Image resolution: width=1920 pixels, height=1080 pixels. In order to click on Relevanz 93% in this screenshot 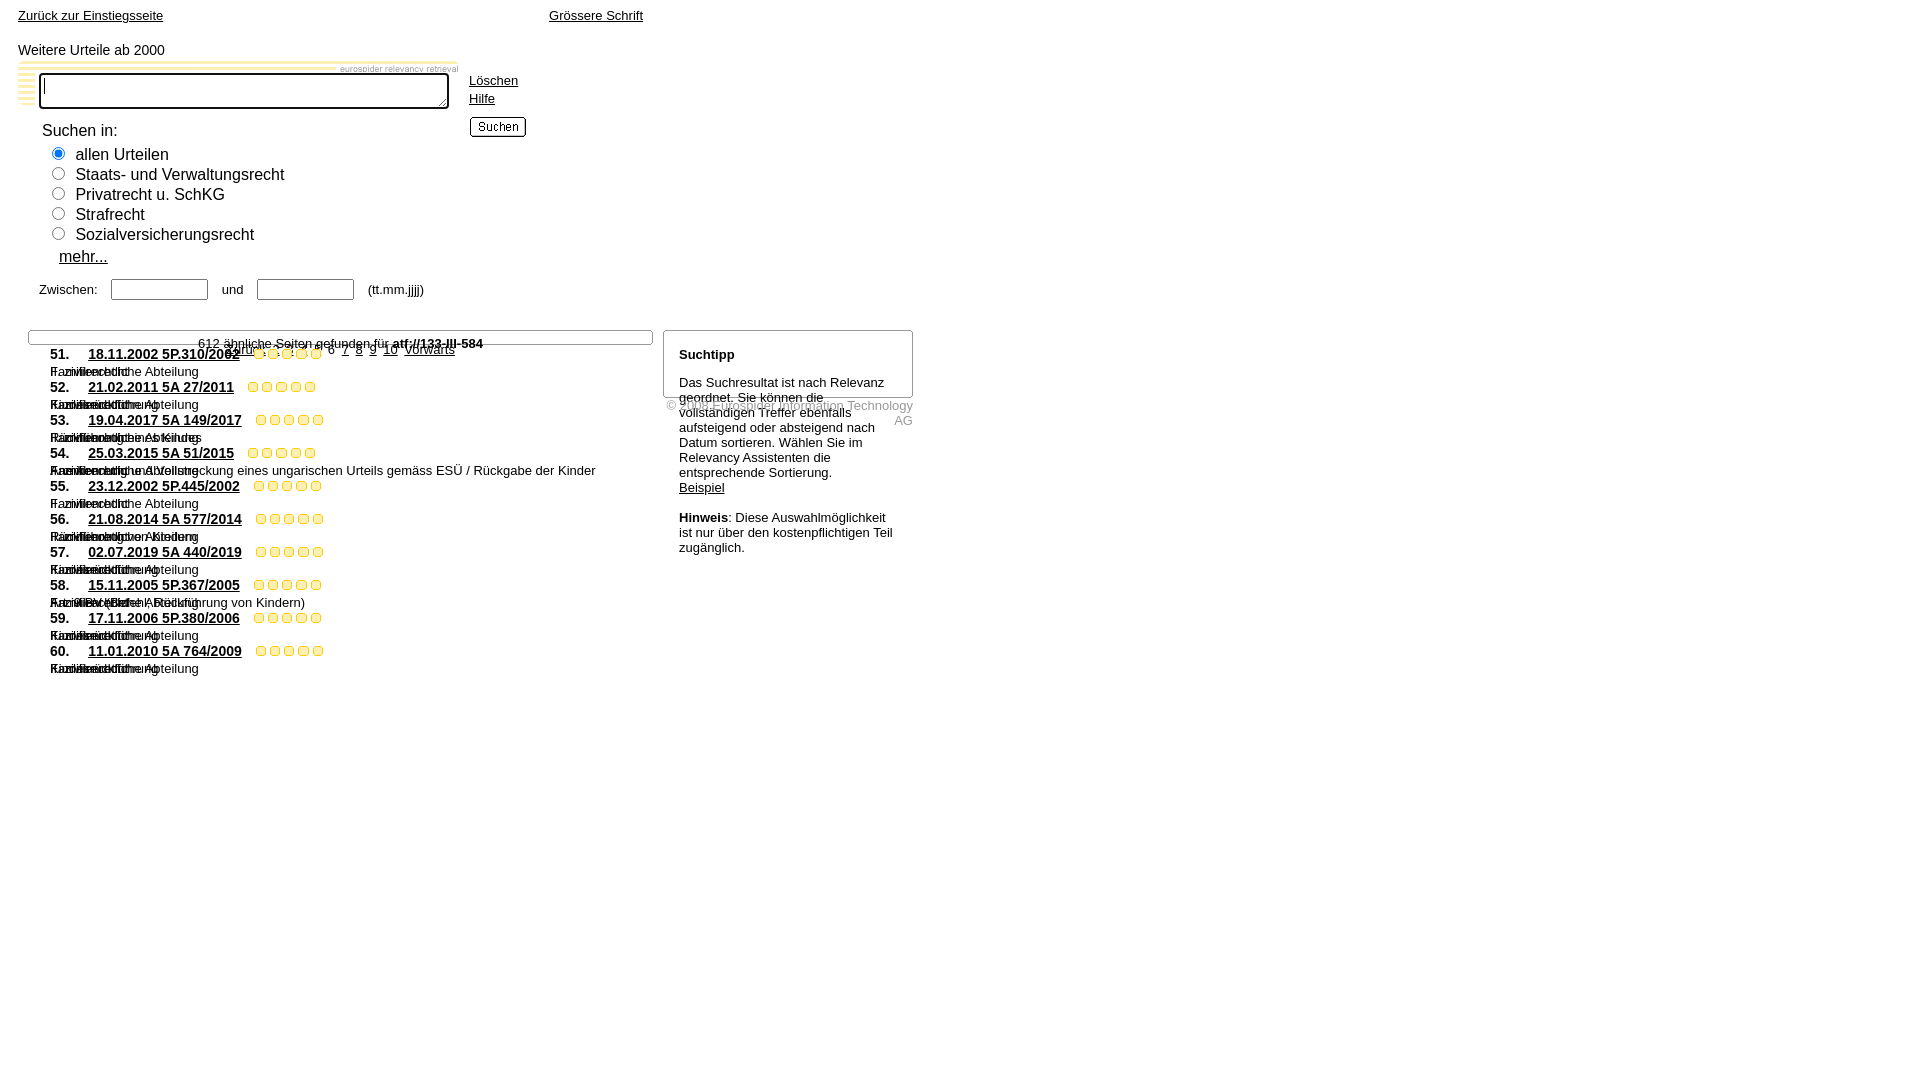, I will do `click(303, 420)`.